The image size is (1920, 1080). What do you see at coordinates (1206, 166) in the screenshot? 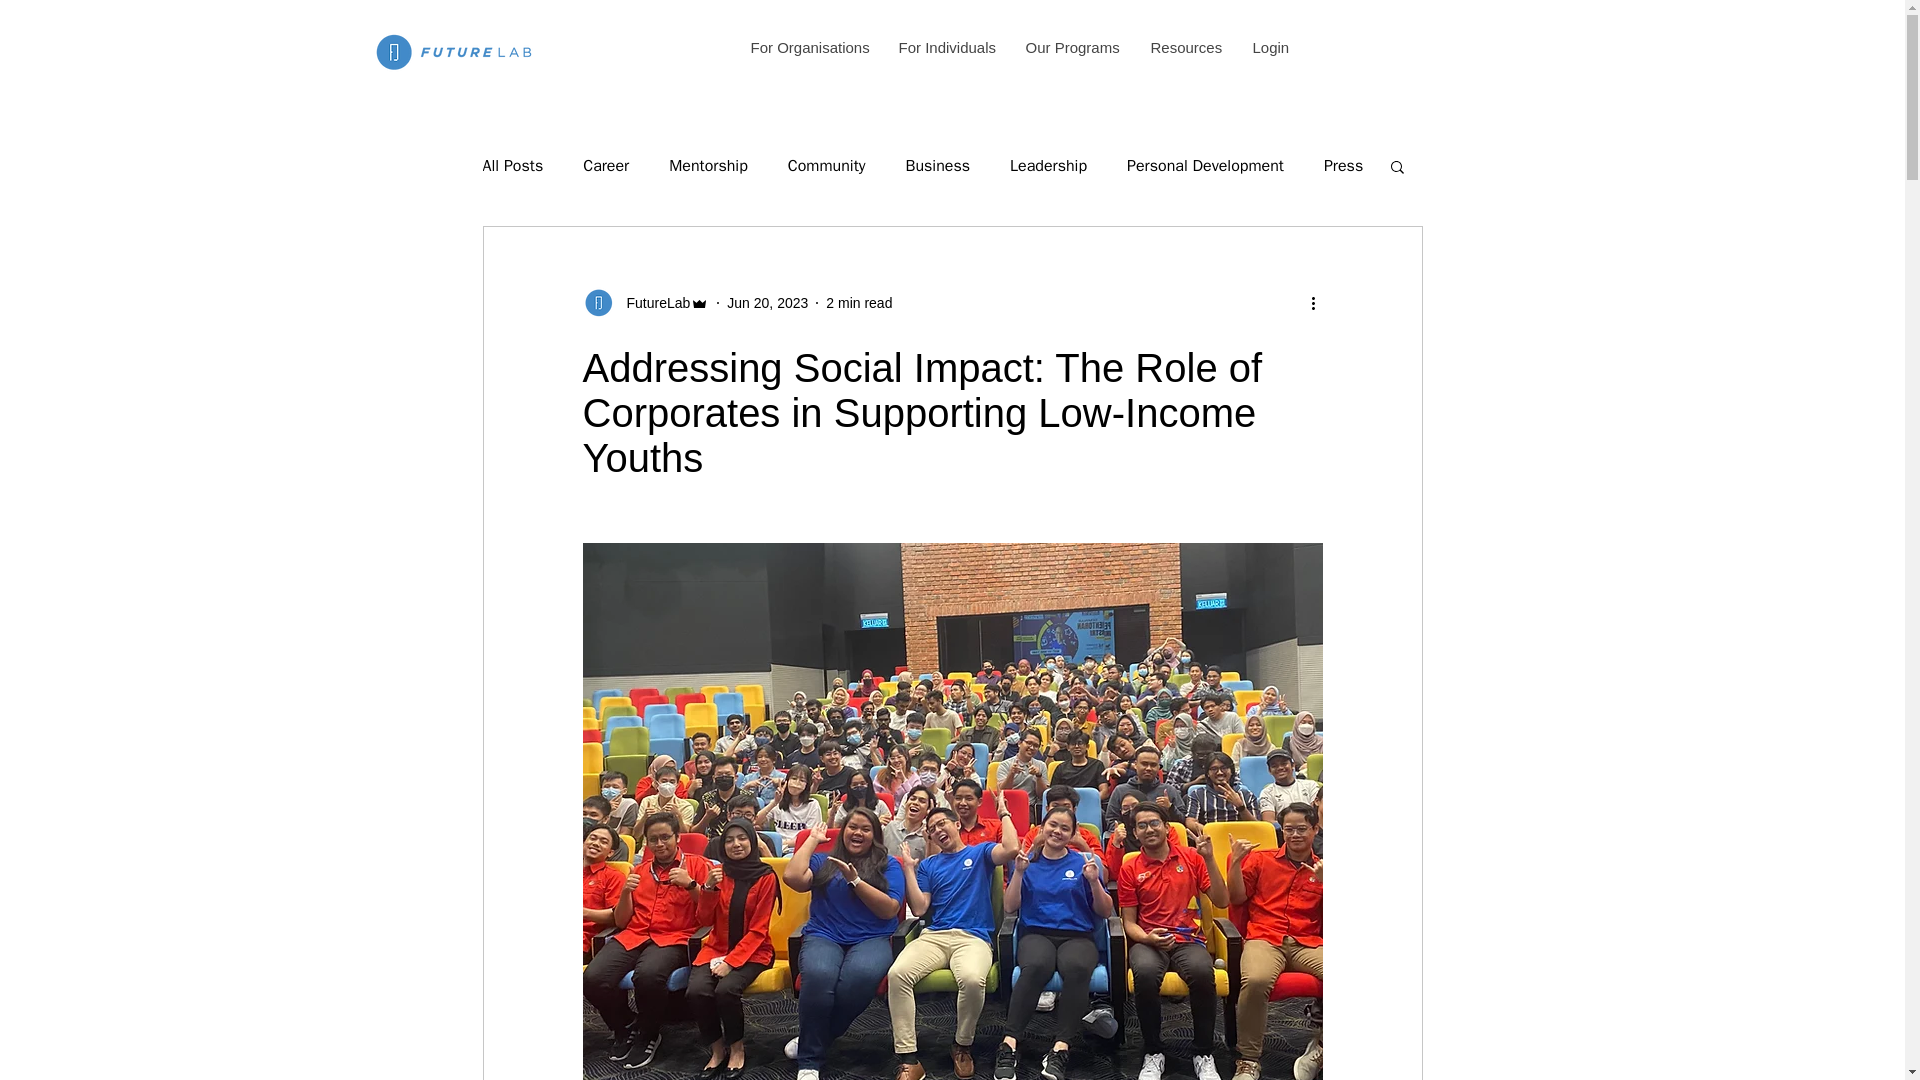
I see `Personal Development` at bounding box center [1206, 166].